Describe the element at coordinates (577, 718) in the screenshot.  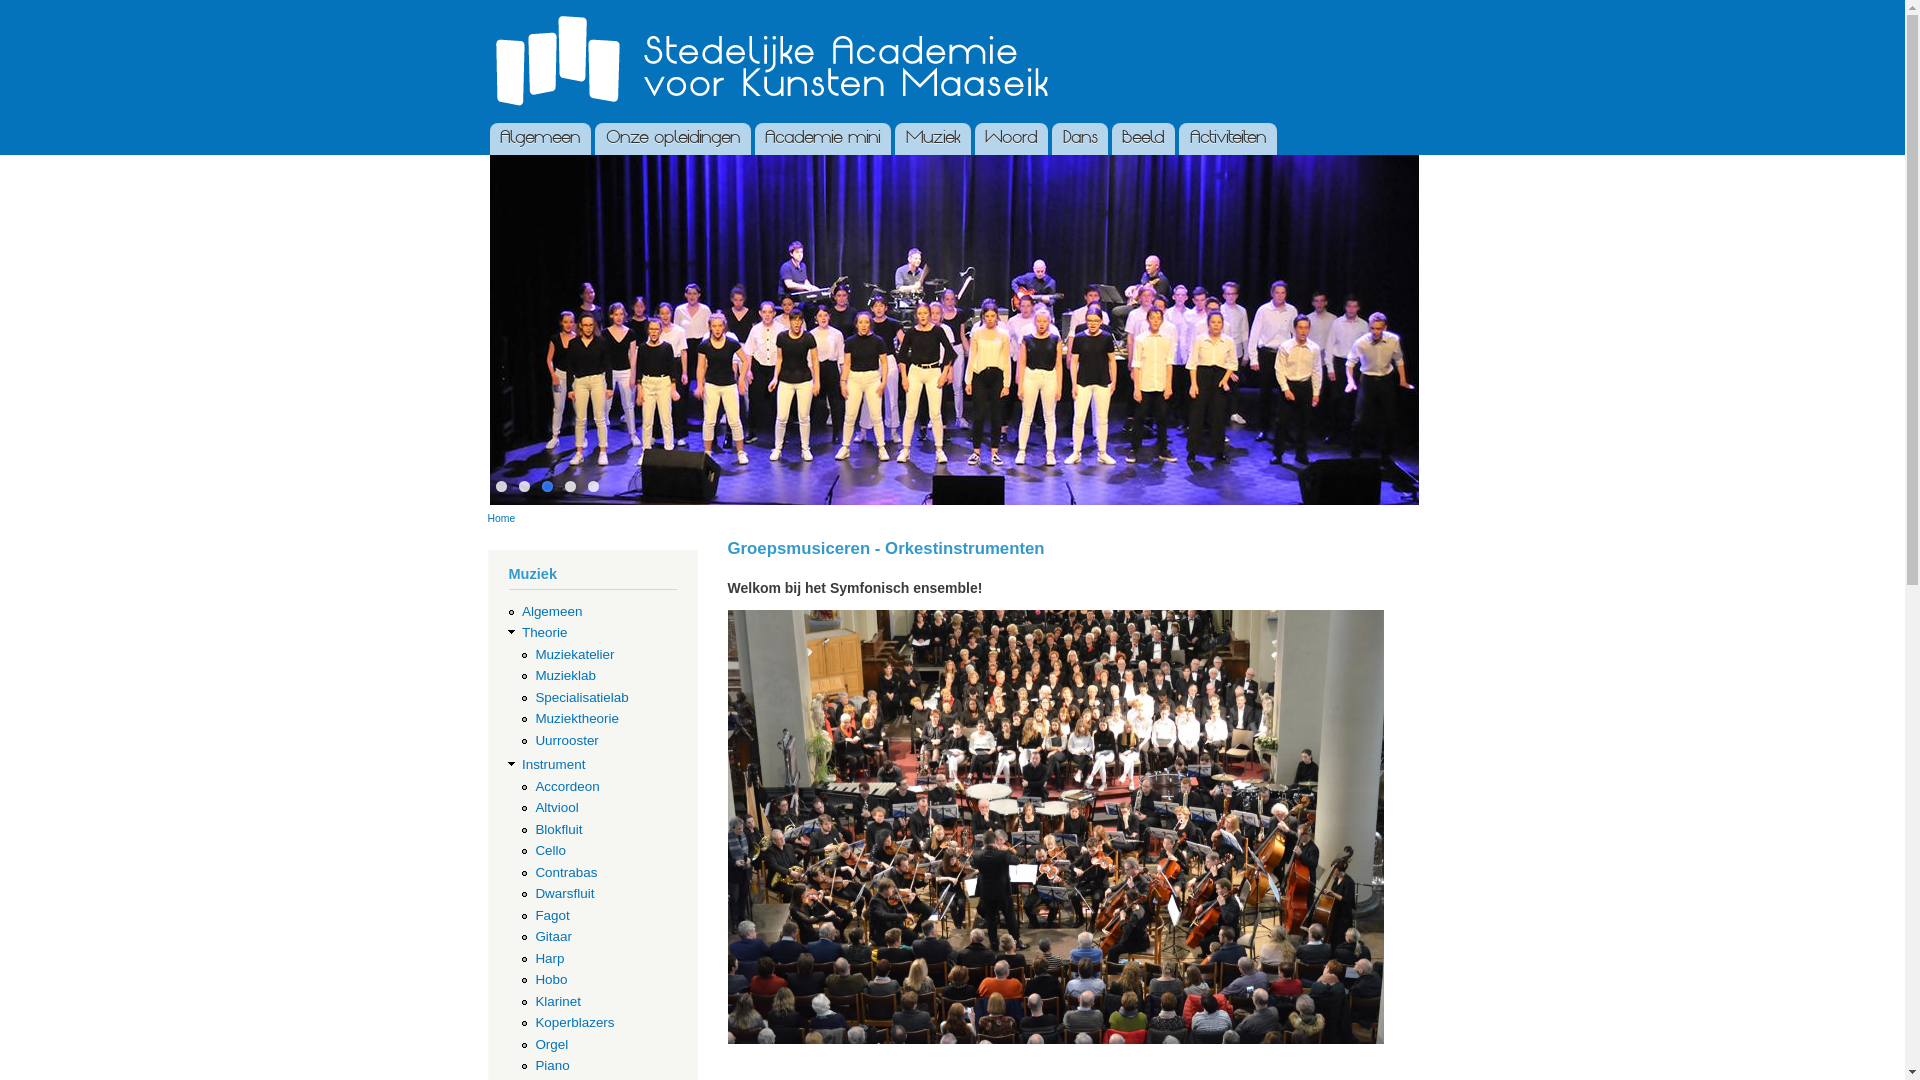
I see `Muziektheorie` at that location.